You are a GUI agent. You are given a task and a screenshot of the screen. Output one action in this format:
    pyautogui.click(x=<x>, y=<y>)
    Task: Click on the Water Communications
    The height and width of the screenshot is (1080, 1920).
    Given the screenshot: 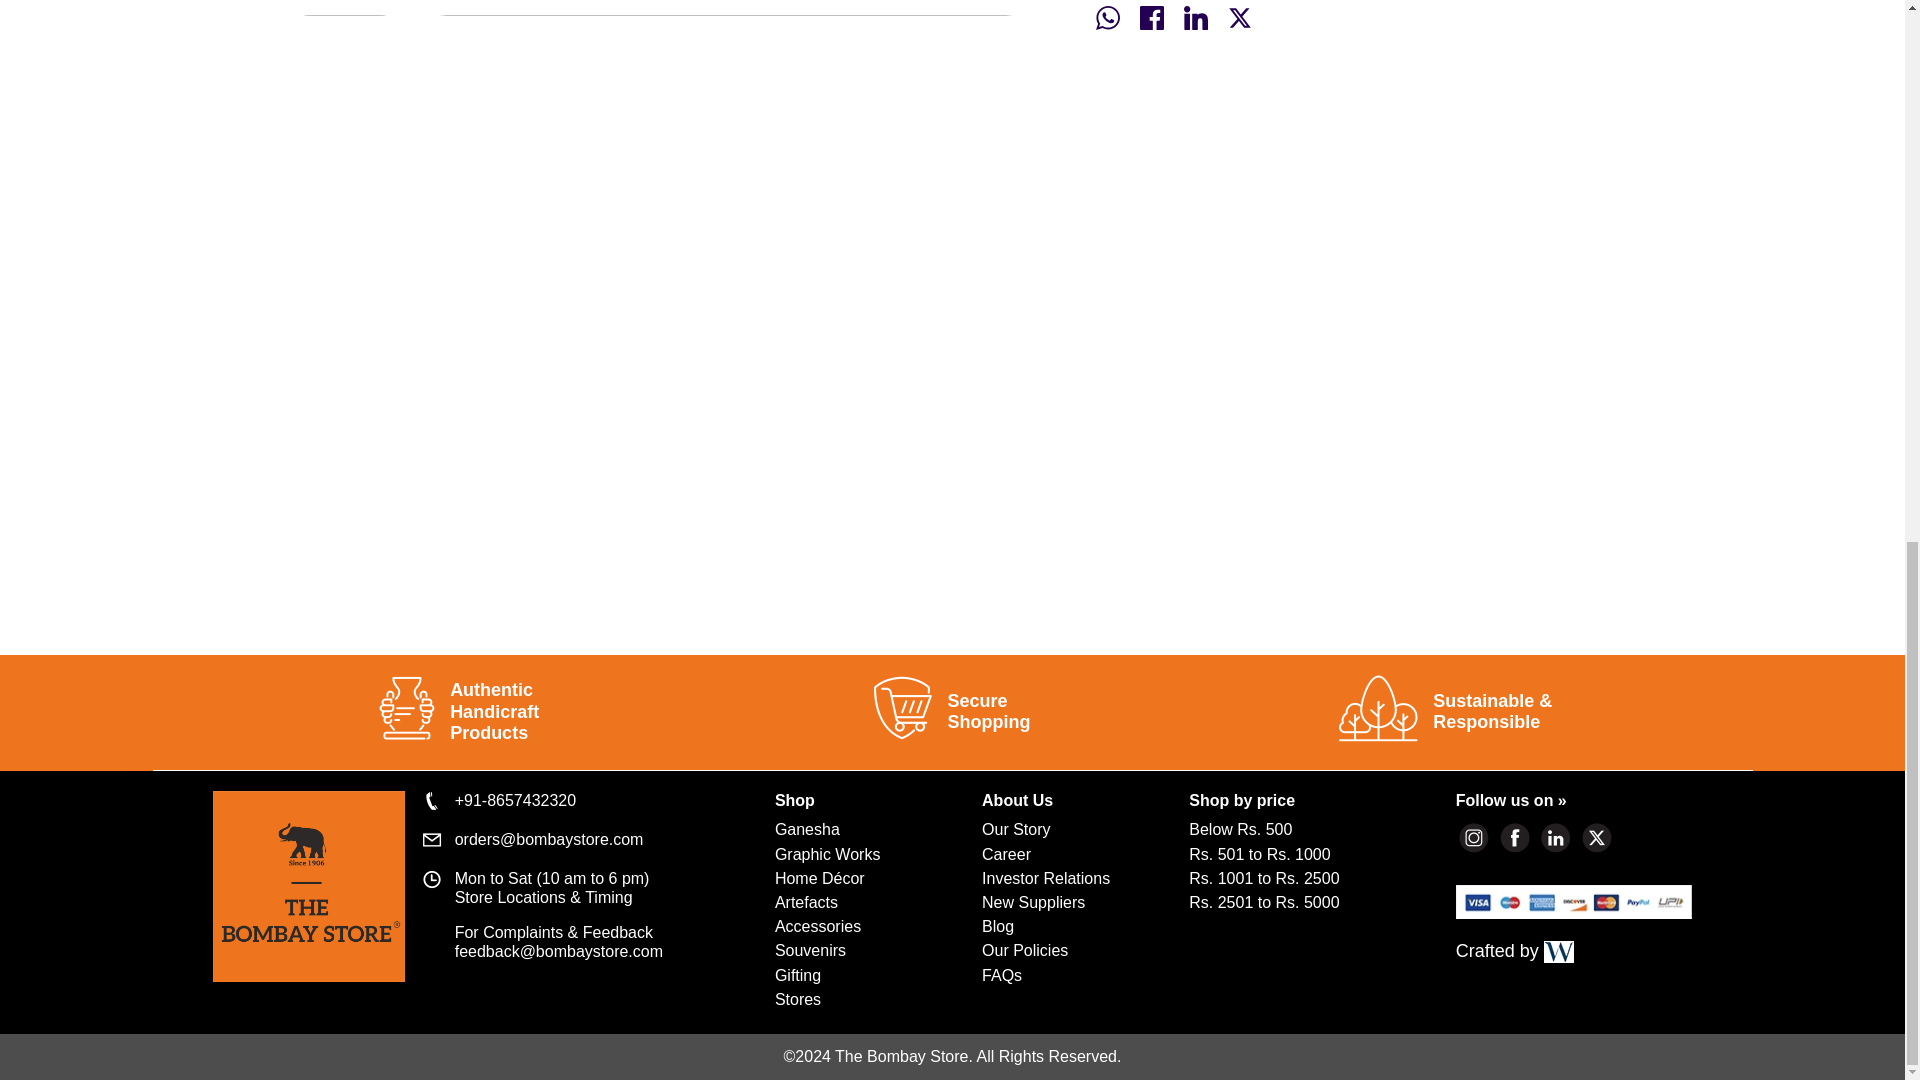 What is the action you would take?
    pyautogui.click(x=1558, y=952)
    